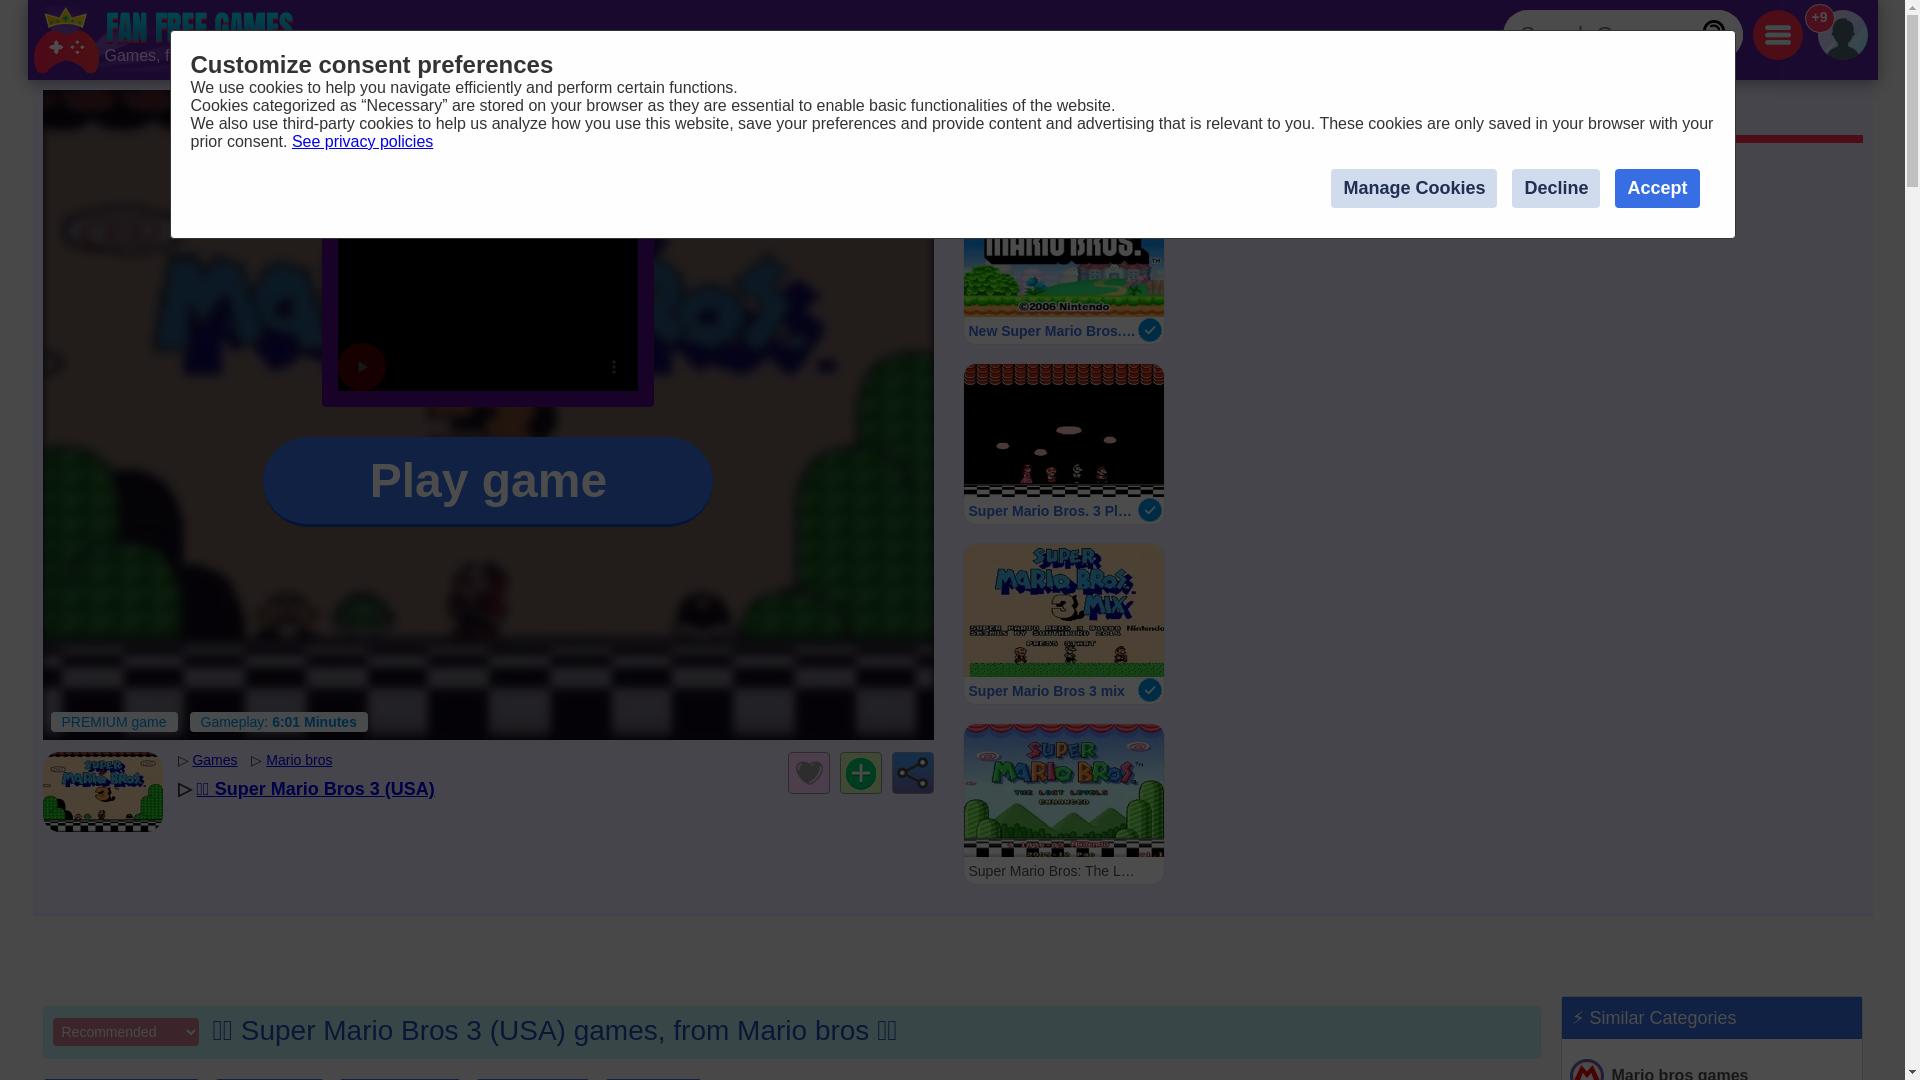 Image resolution: width=1920 pixels, height=1080 pixels. I want to click on Super Mario Bros. 3 Plus Beta 1.0, so click(1062, 443).